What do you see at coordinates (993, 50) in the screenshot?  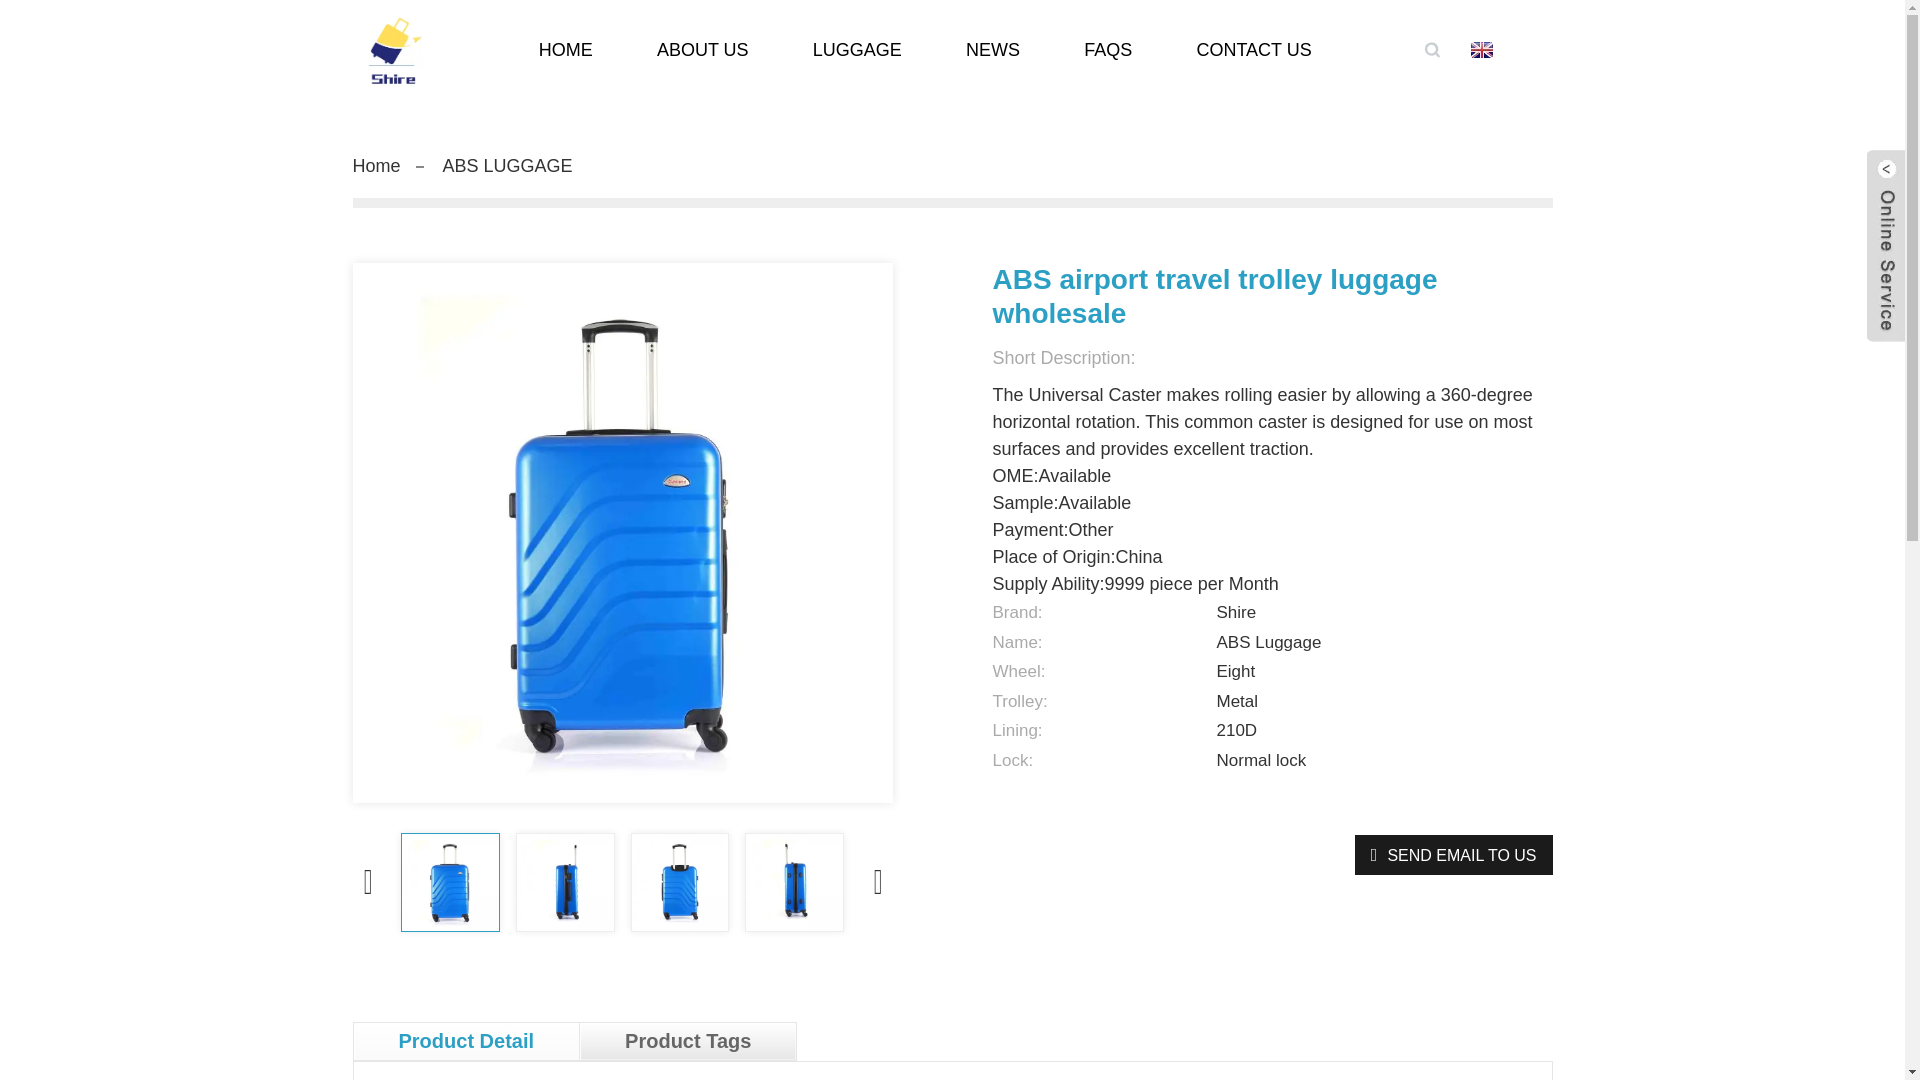 I see `NEWS` at bounding box center [993, 50].